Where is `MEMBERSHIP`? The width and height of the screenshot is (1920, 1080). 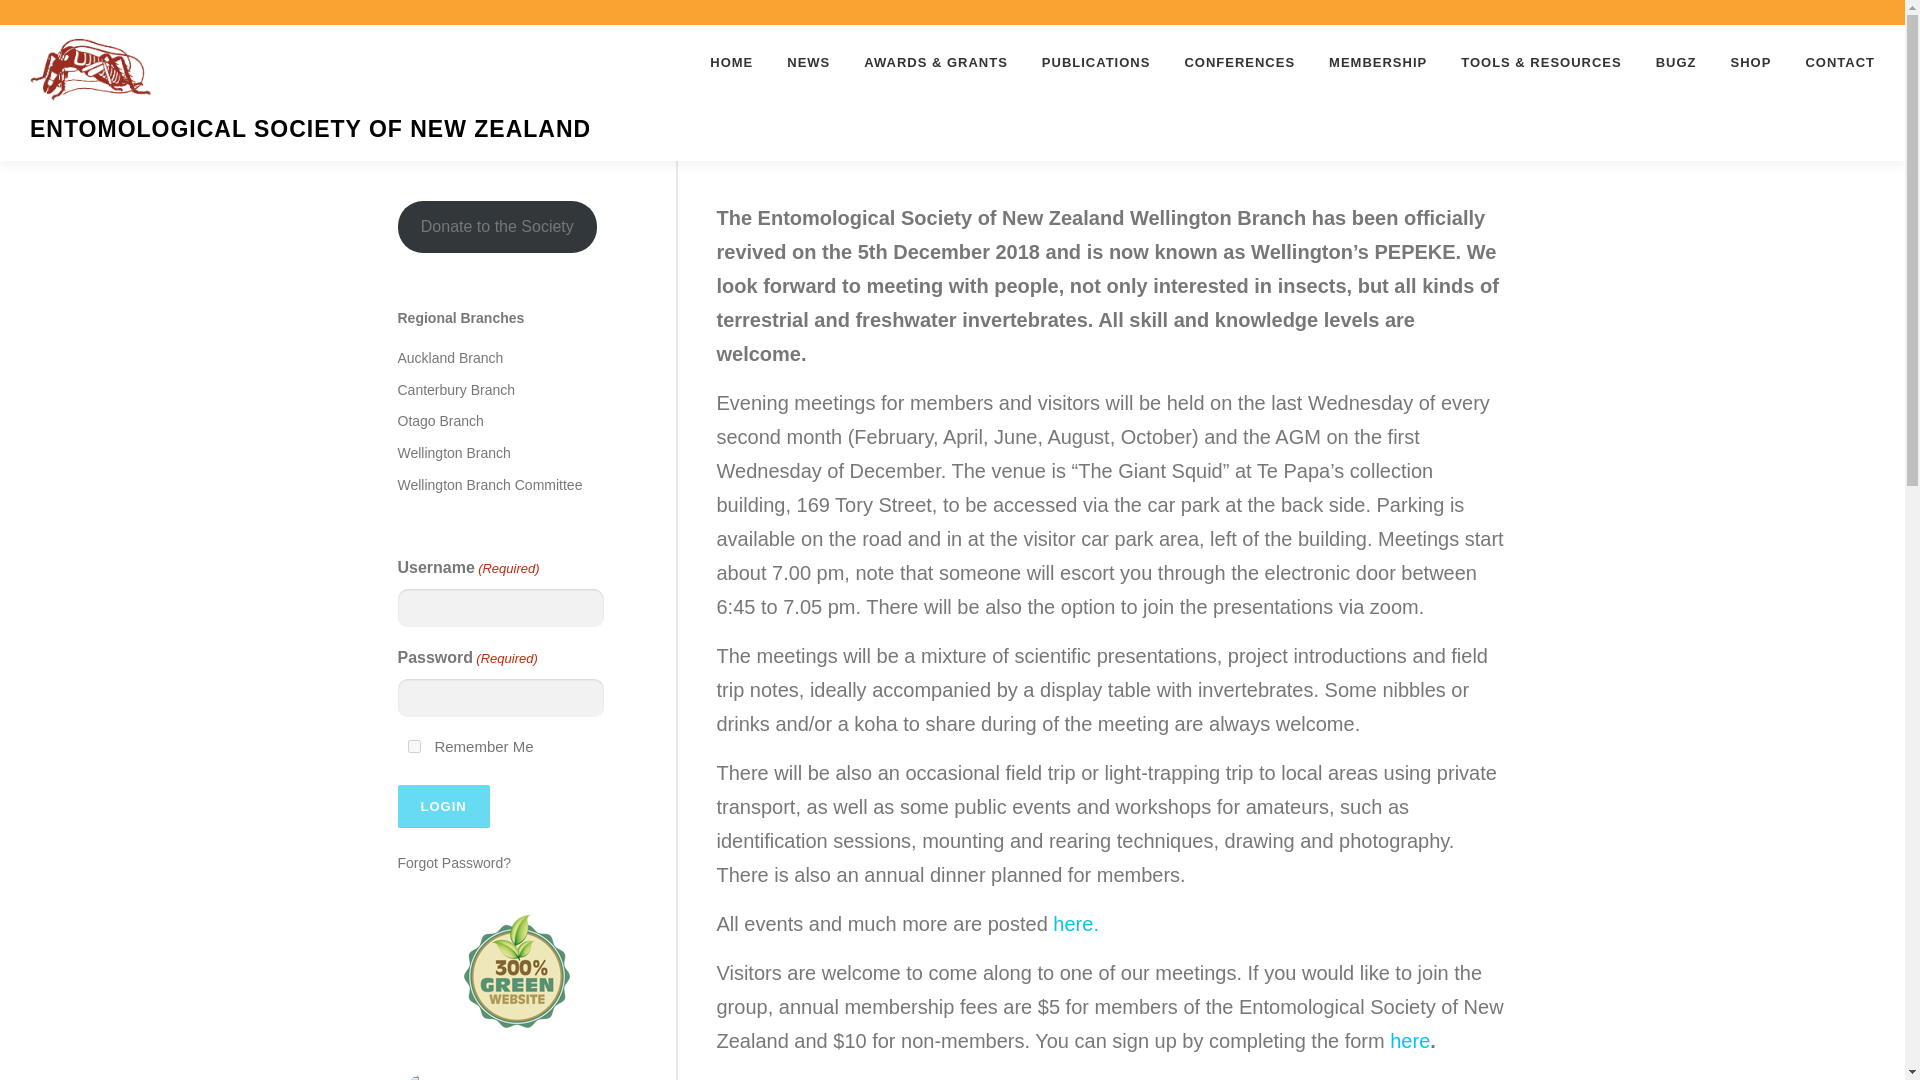 MEMBERSHIP is located at coordinates (1377, 62).